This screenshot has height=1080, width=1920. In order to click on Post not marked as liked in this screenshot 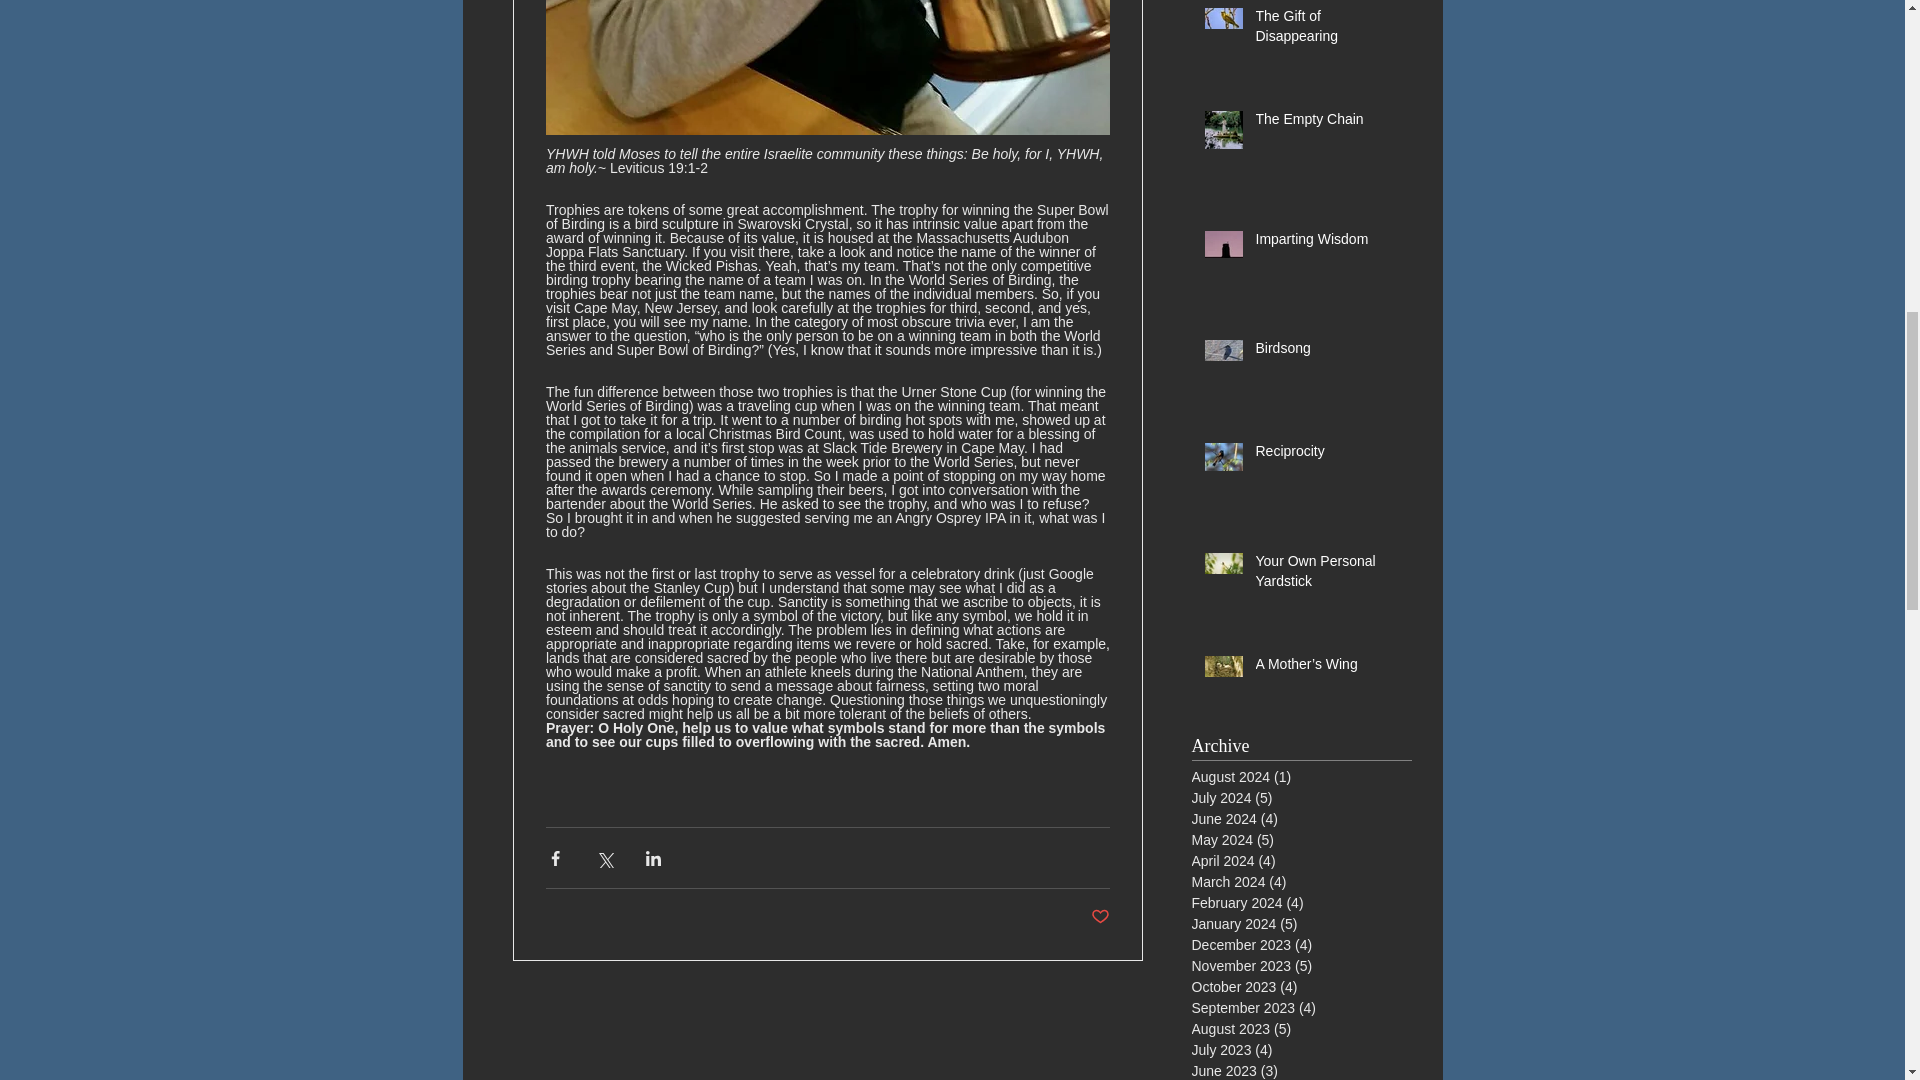, I will do `click(1100, 917)`.